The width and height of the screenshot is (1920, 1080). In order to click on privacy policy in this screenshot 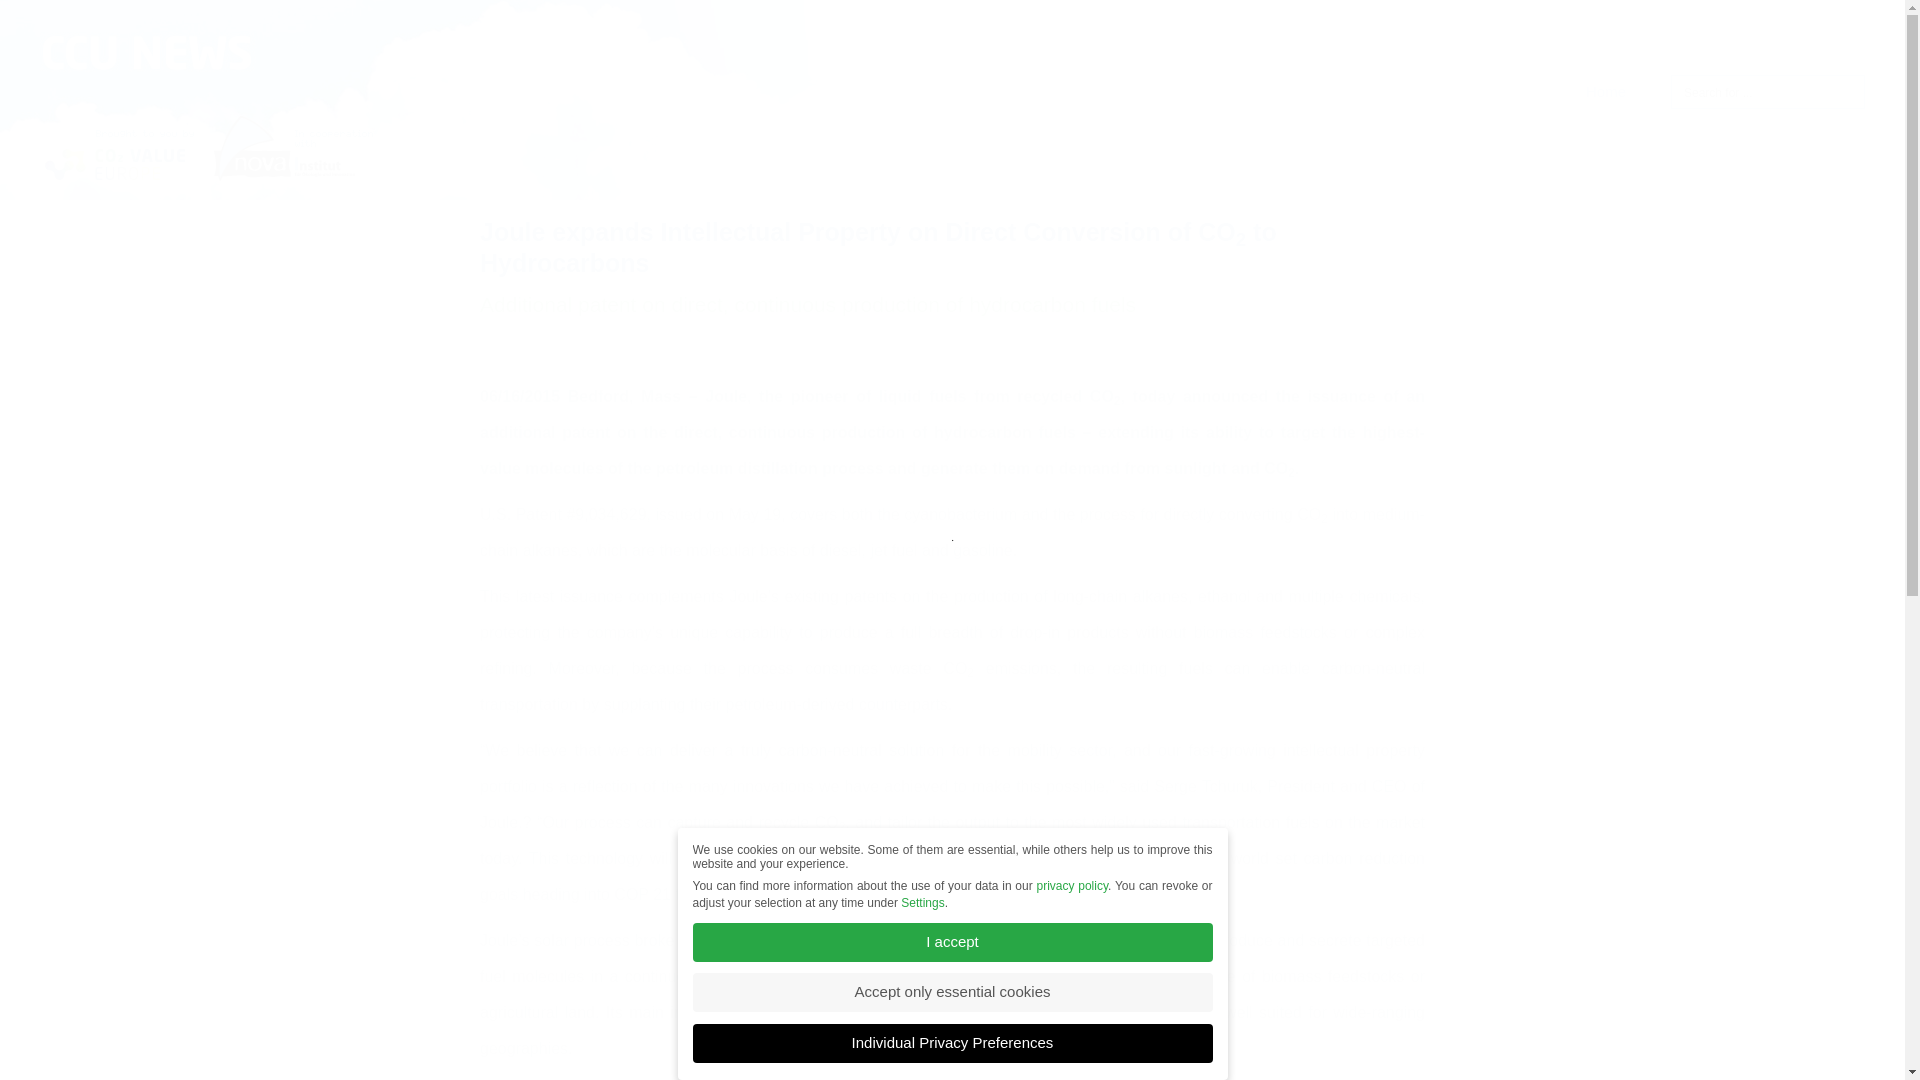, I will do `click(1072, 912)`.